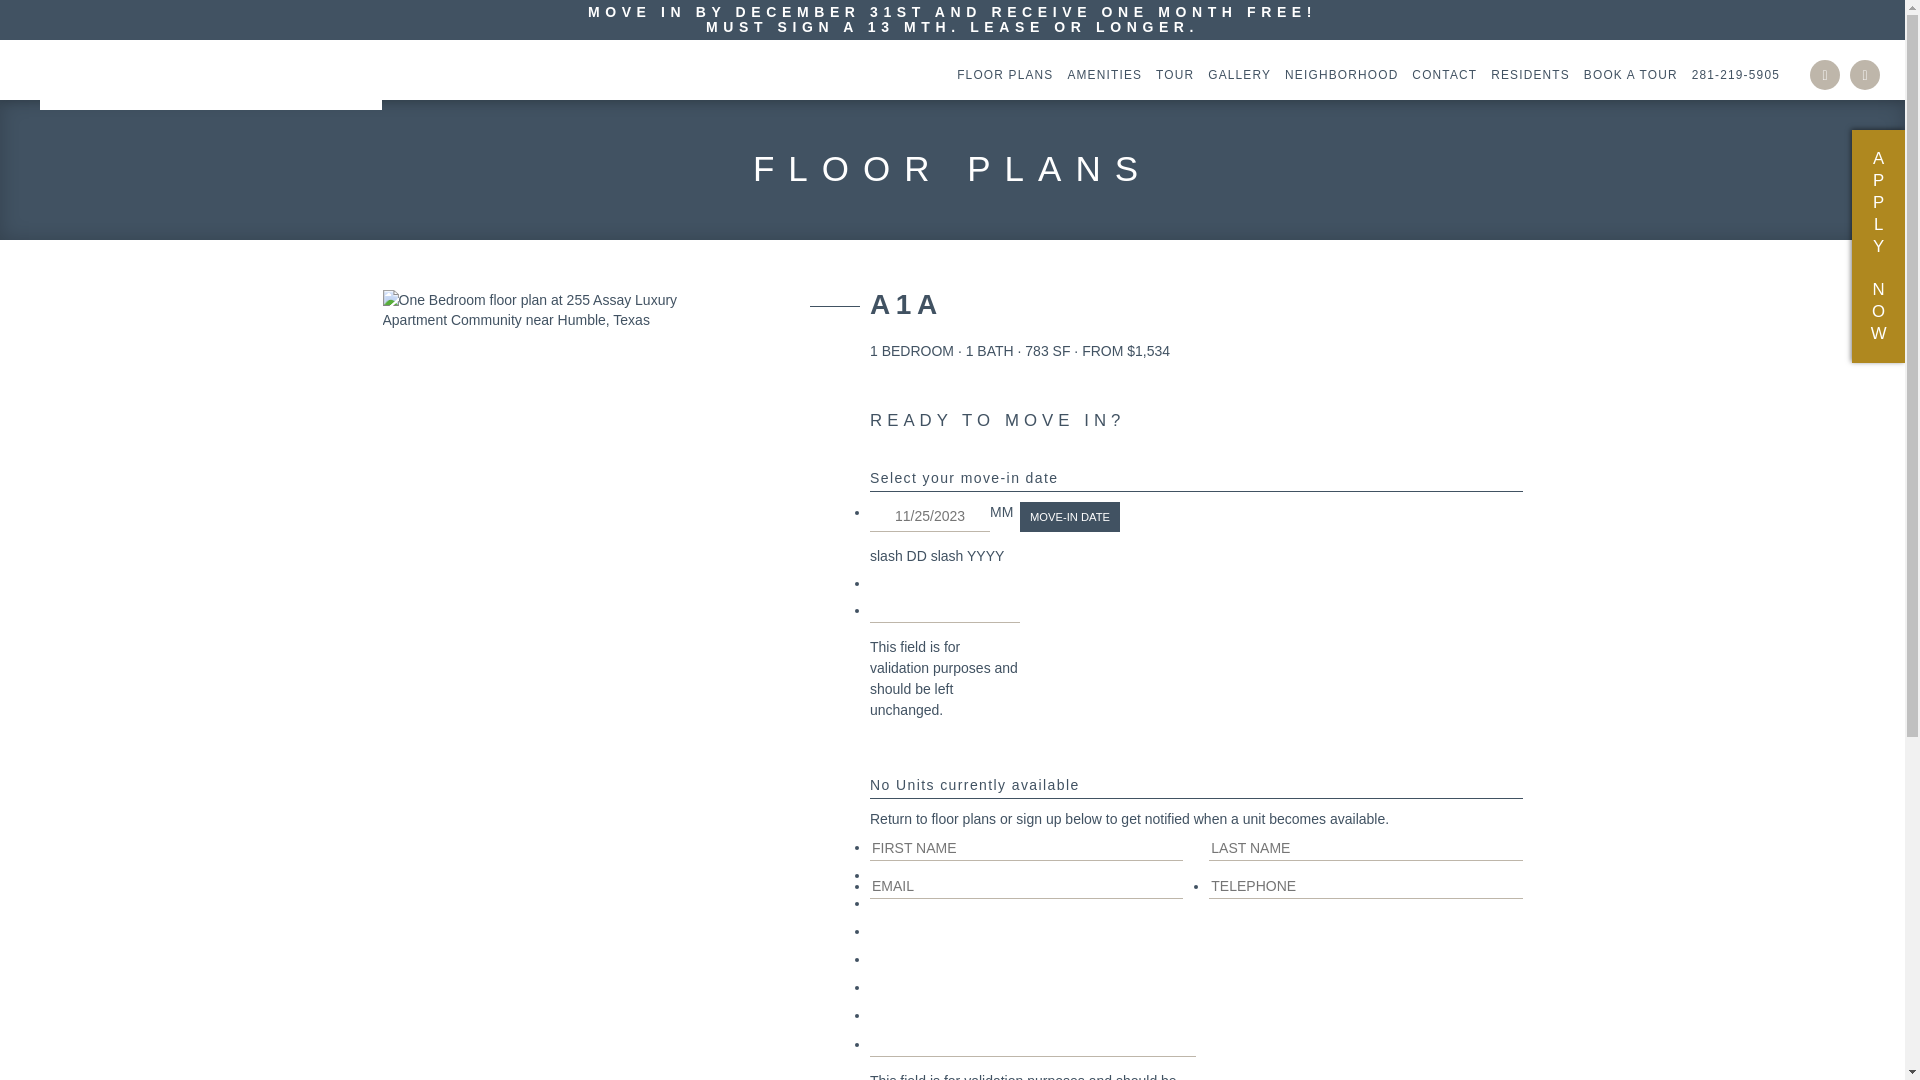 Image resolution: width=1920 pixels, height=1080 pixels. I want to click on CONTACT, so click(1440, 75).